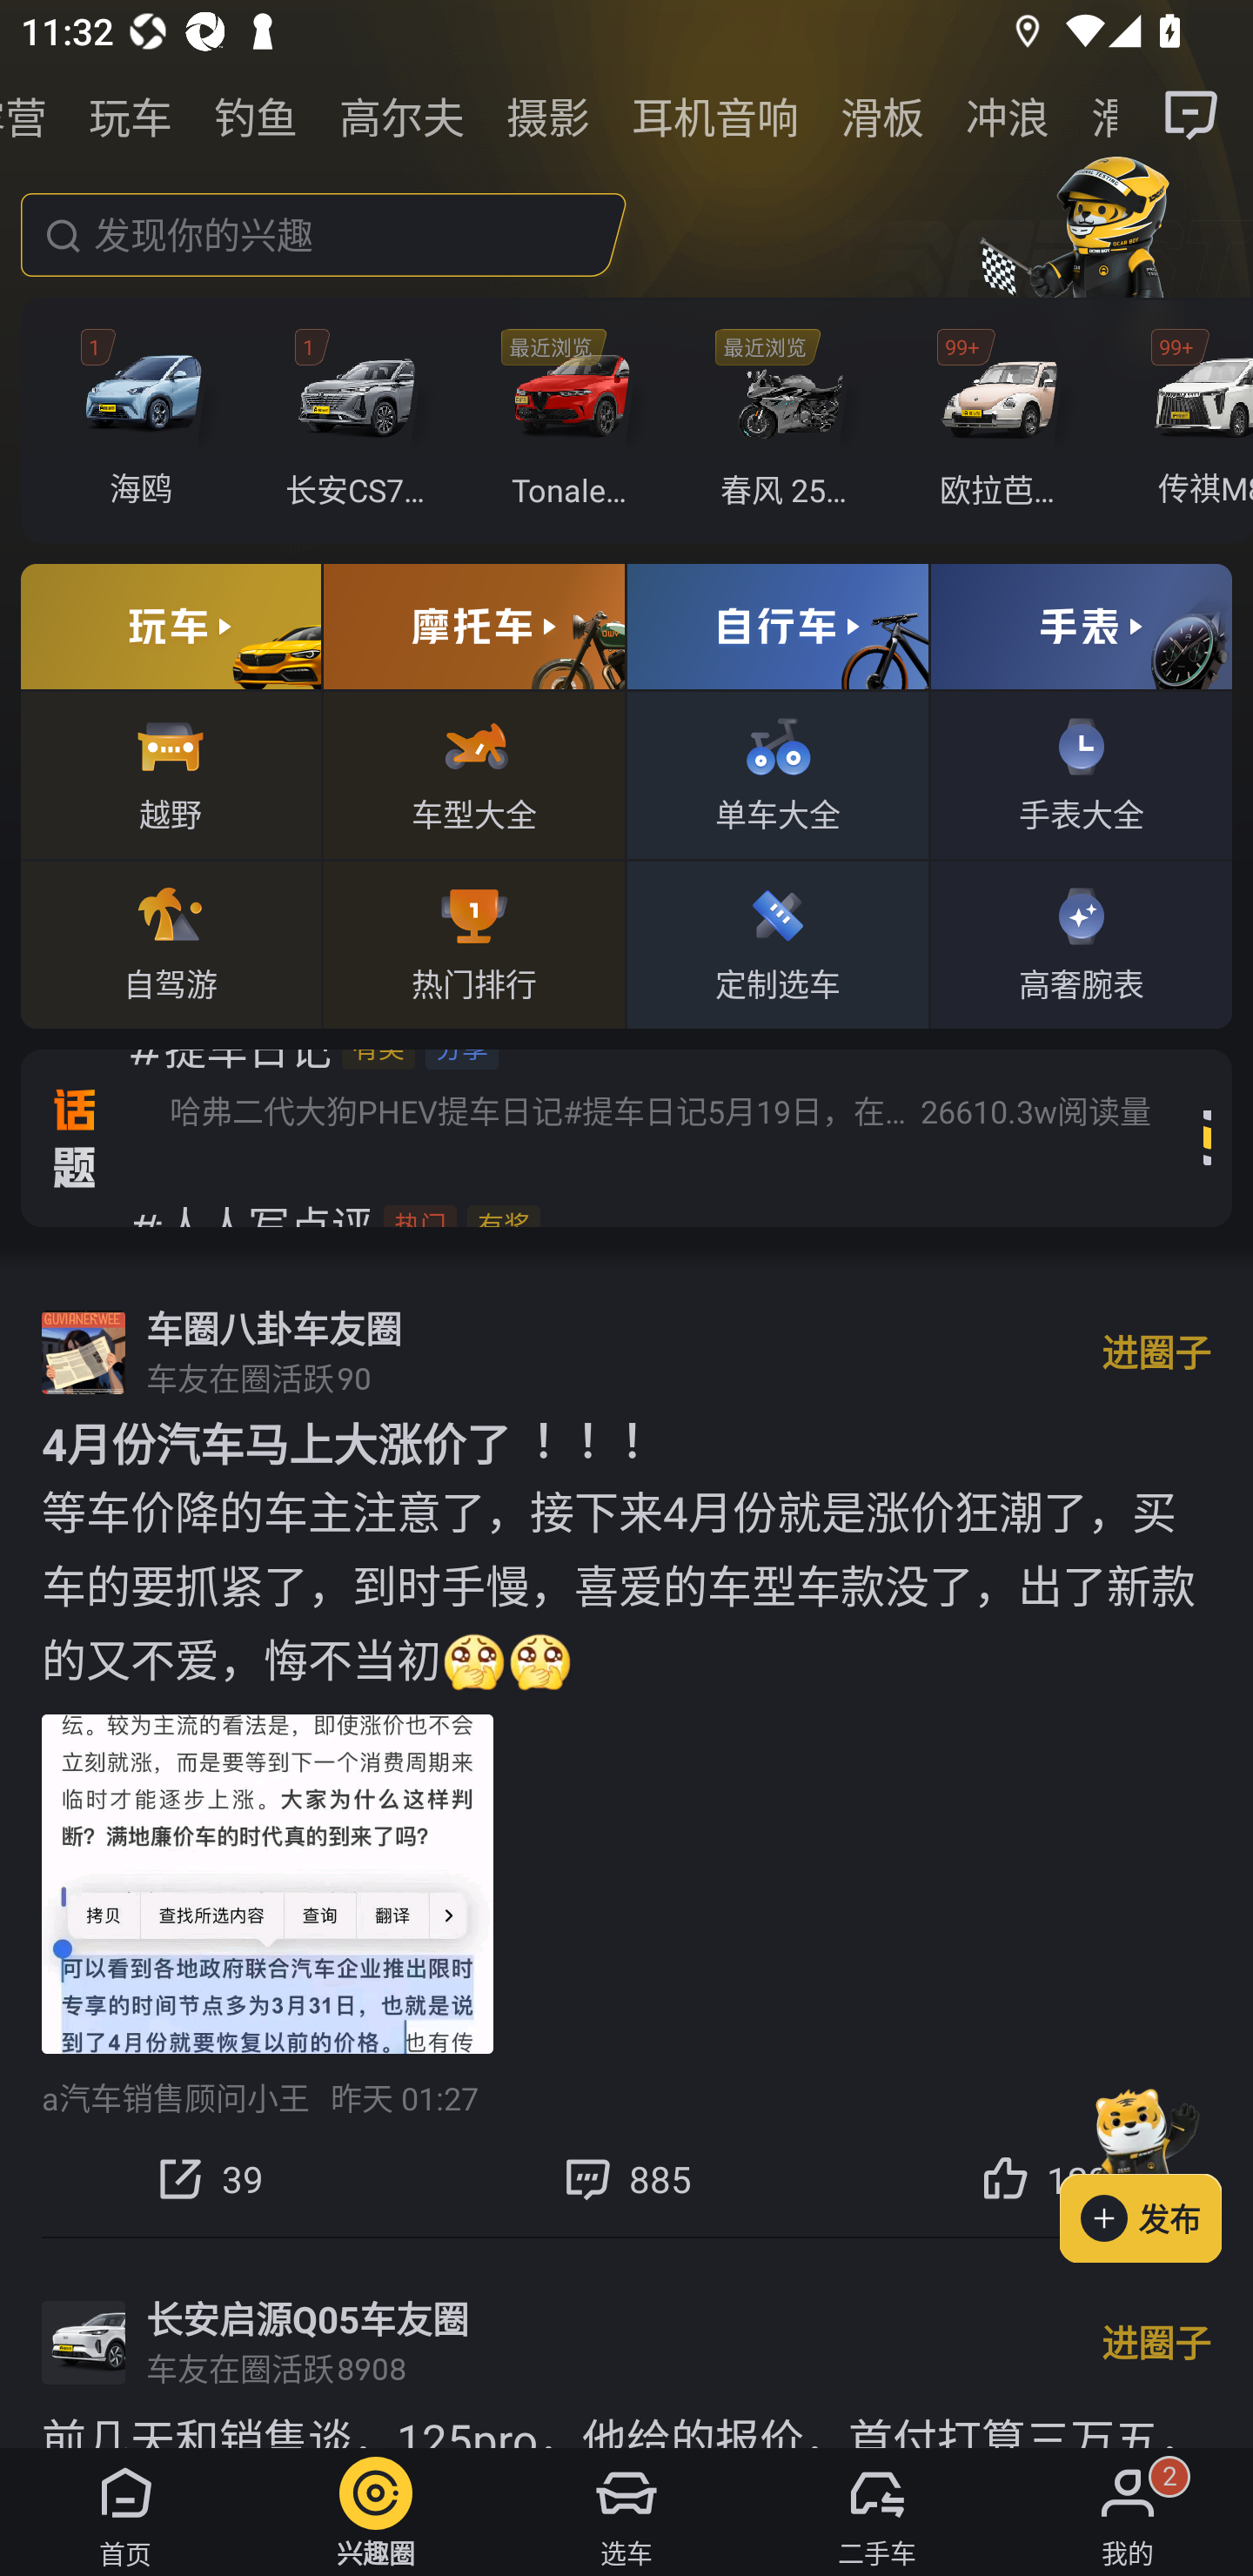  I want to click on 车圈八卦车友圈 车友在圈活跃 90 进圈子, so click(626, 1352).